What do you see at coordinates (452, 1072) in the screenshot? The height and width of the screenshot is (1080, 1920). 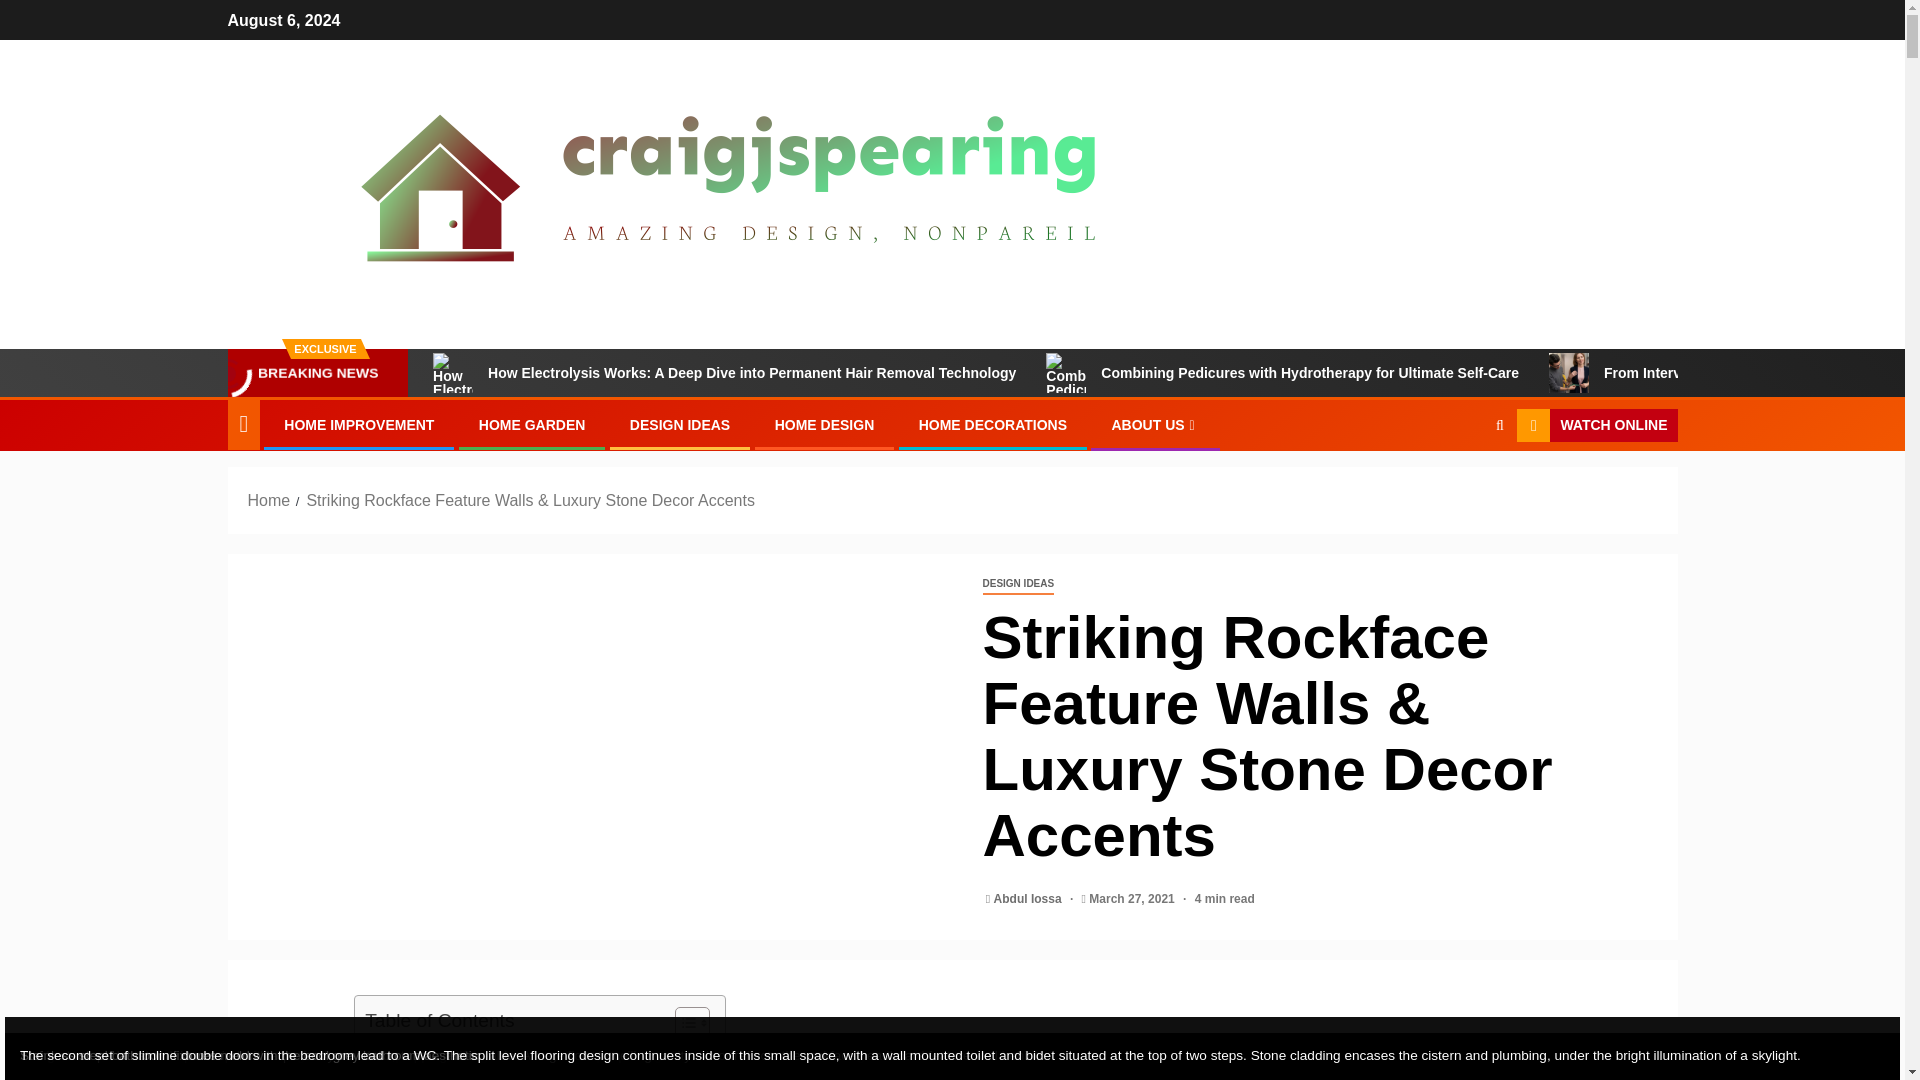 I see `Did you like this article?` at bounding box center [452, 1072].